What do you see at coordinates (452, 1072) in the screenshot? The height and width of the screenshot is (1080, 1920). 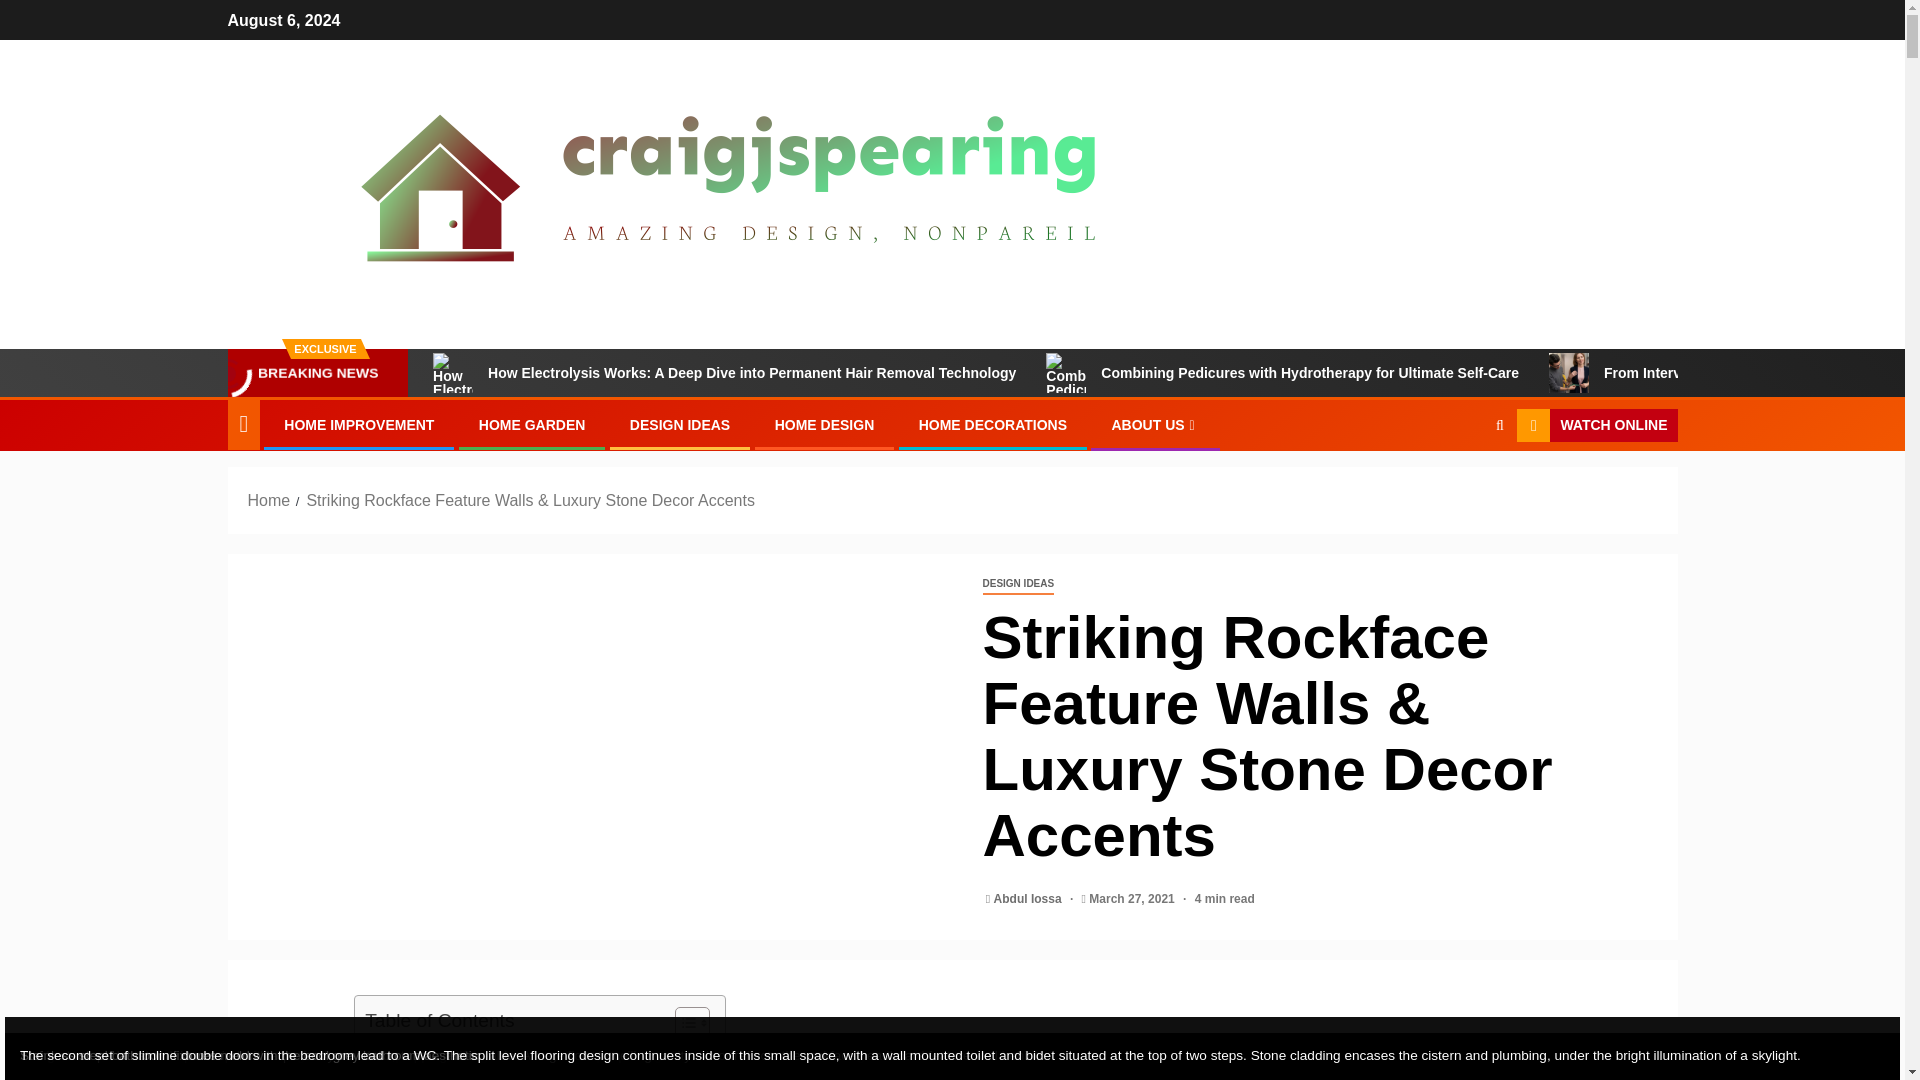 I see `Did you like this article?` at bounding box center [452, 1072].